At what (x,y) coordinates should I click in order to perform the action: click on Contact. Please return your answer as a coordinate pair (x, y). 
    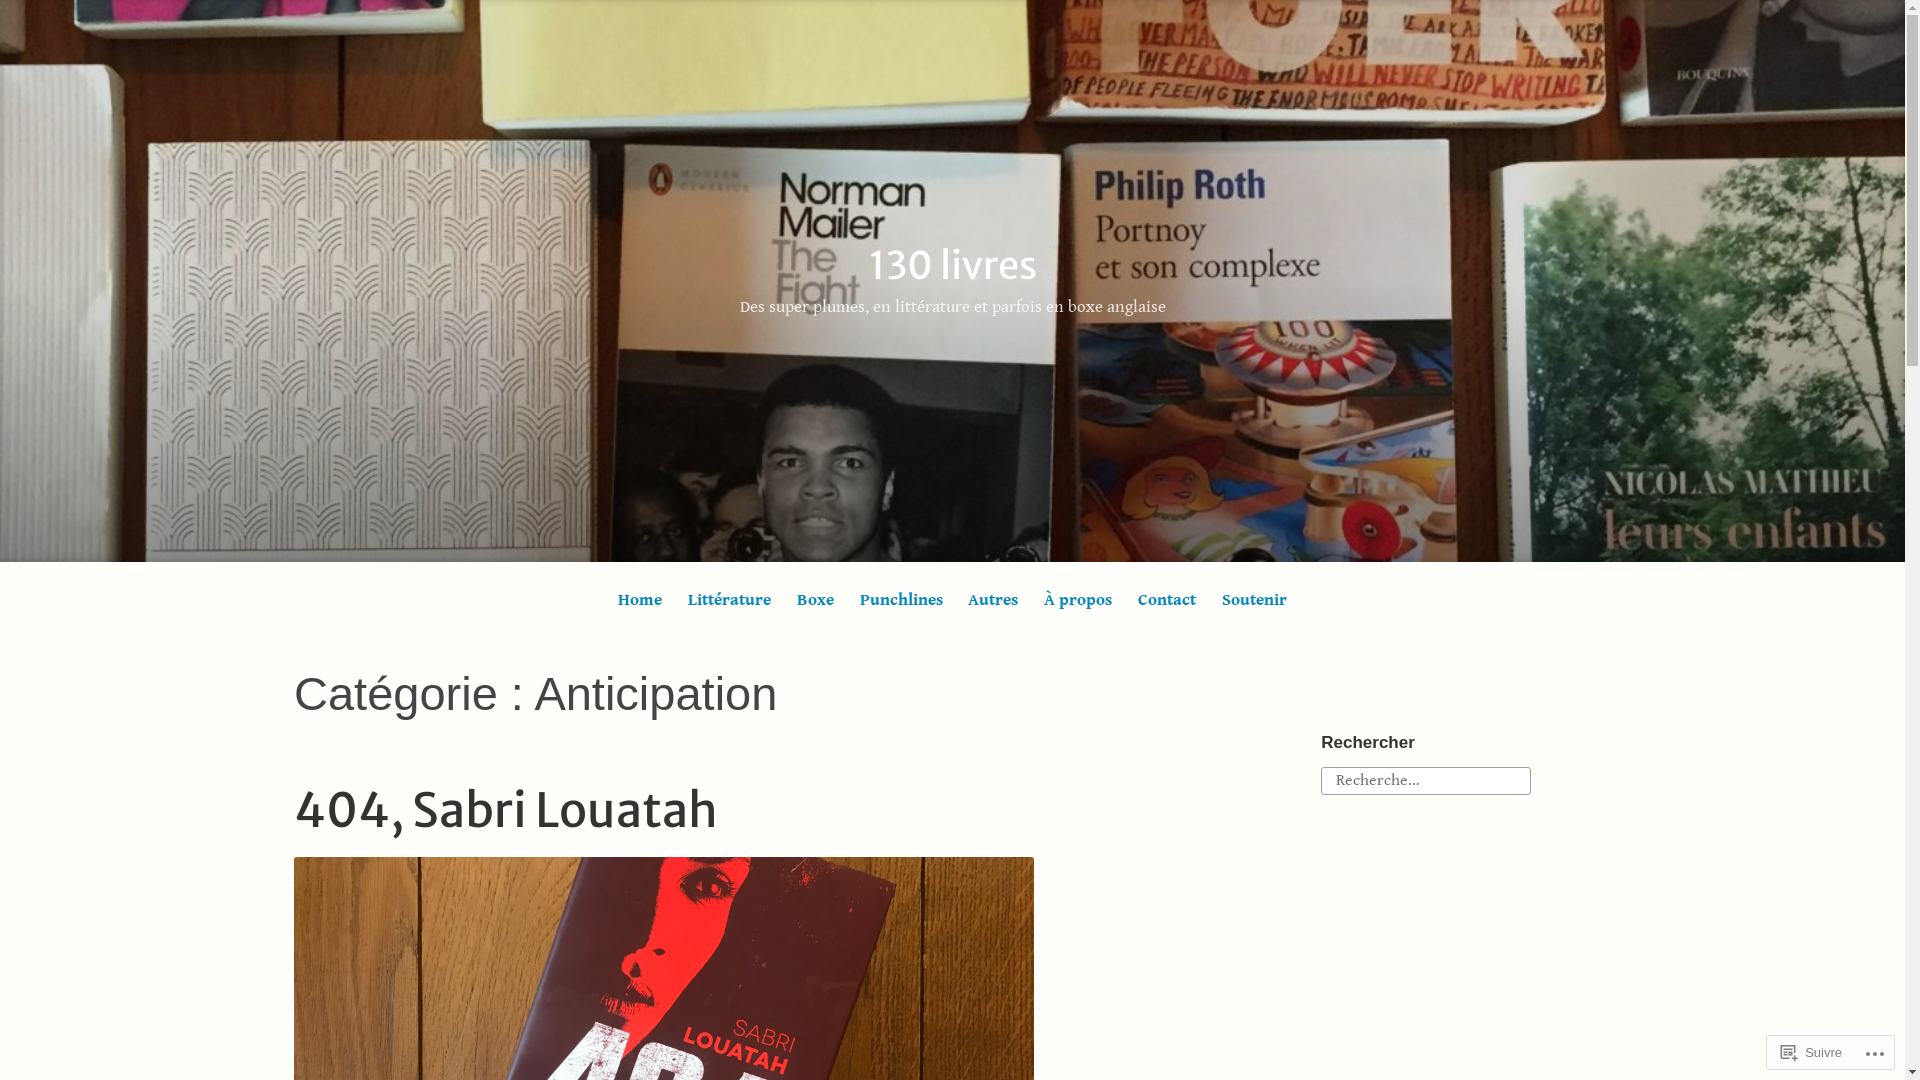
    Looking at the image, I should click on (1168, 600).